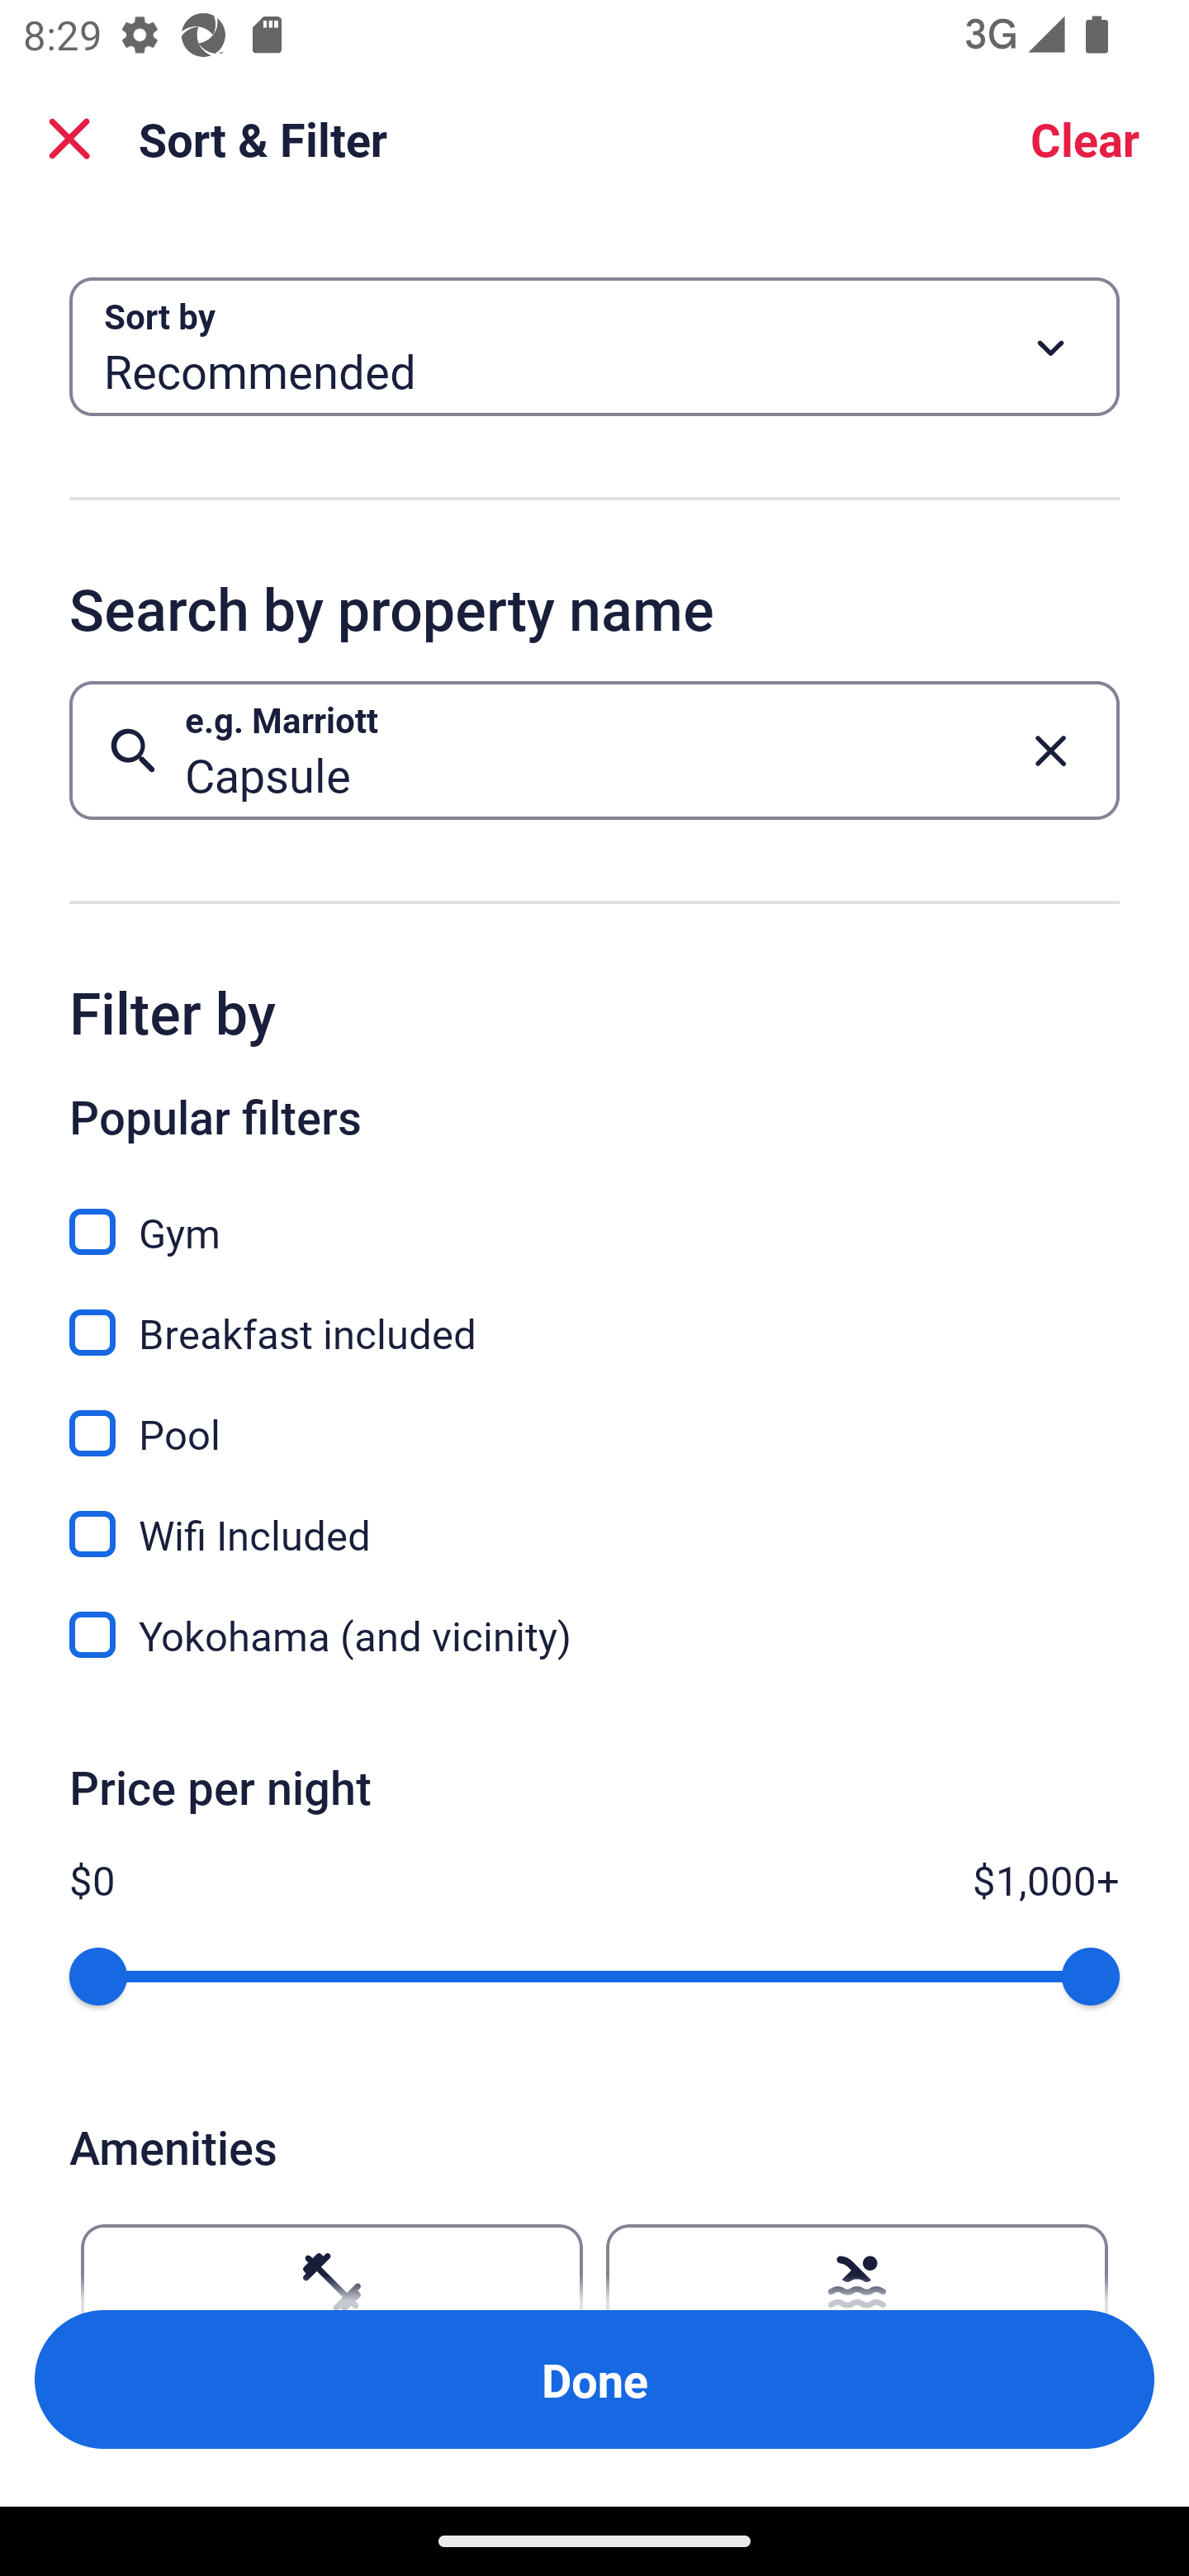  What do you see at coordinates (594, 1214) in the screenshot?
I see `Gym, Gym` at bounding box center [594, 1214].